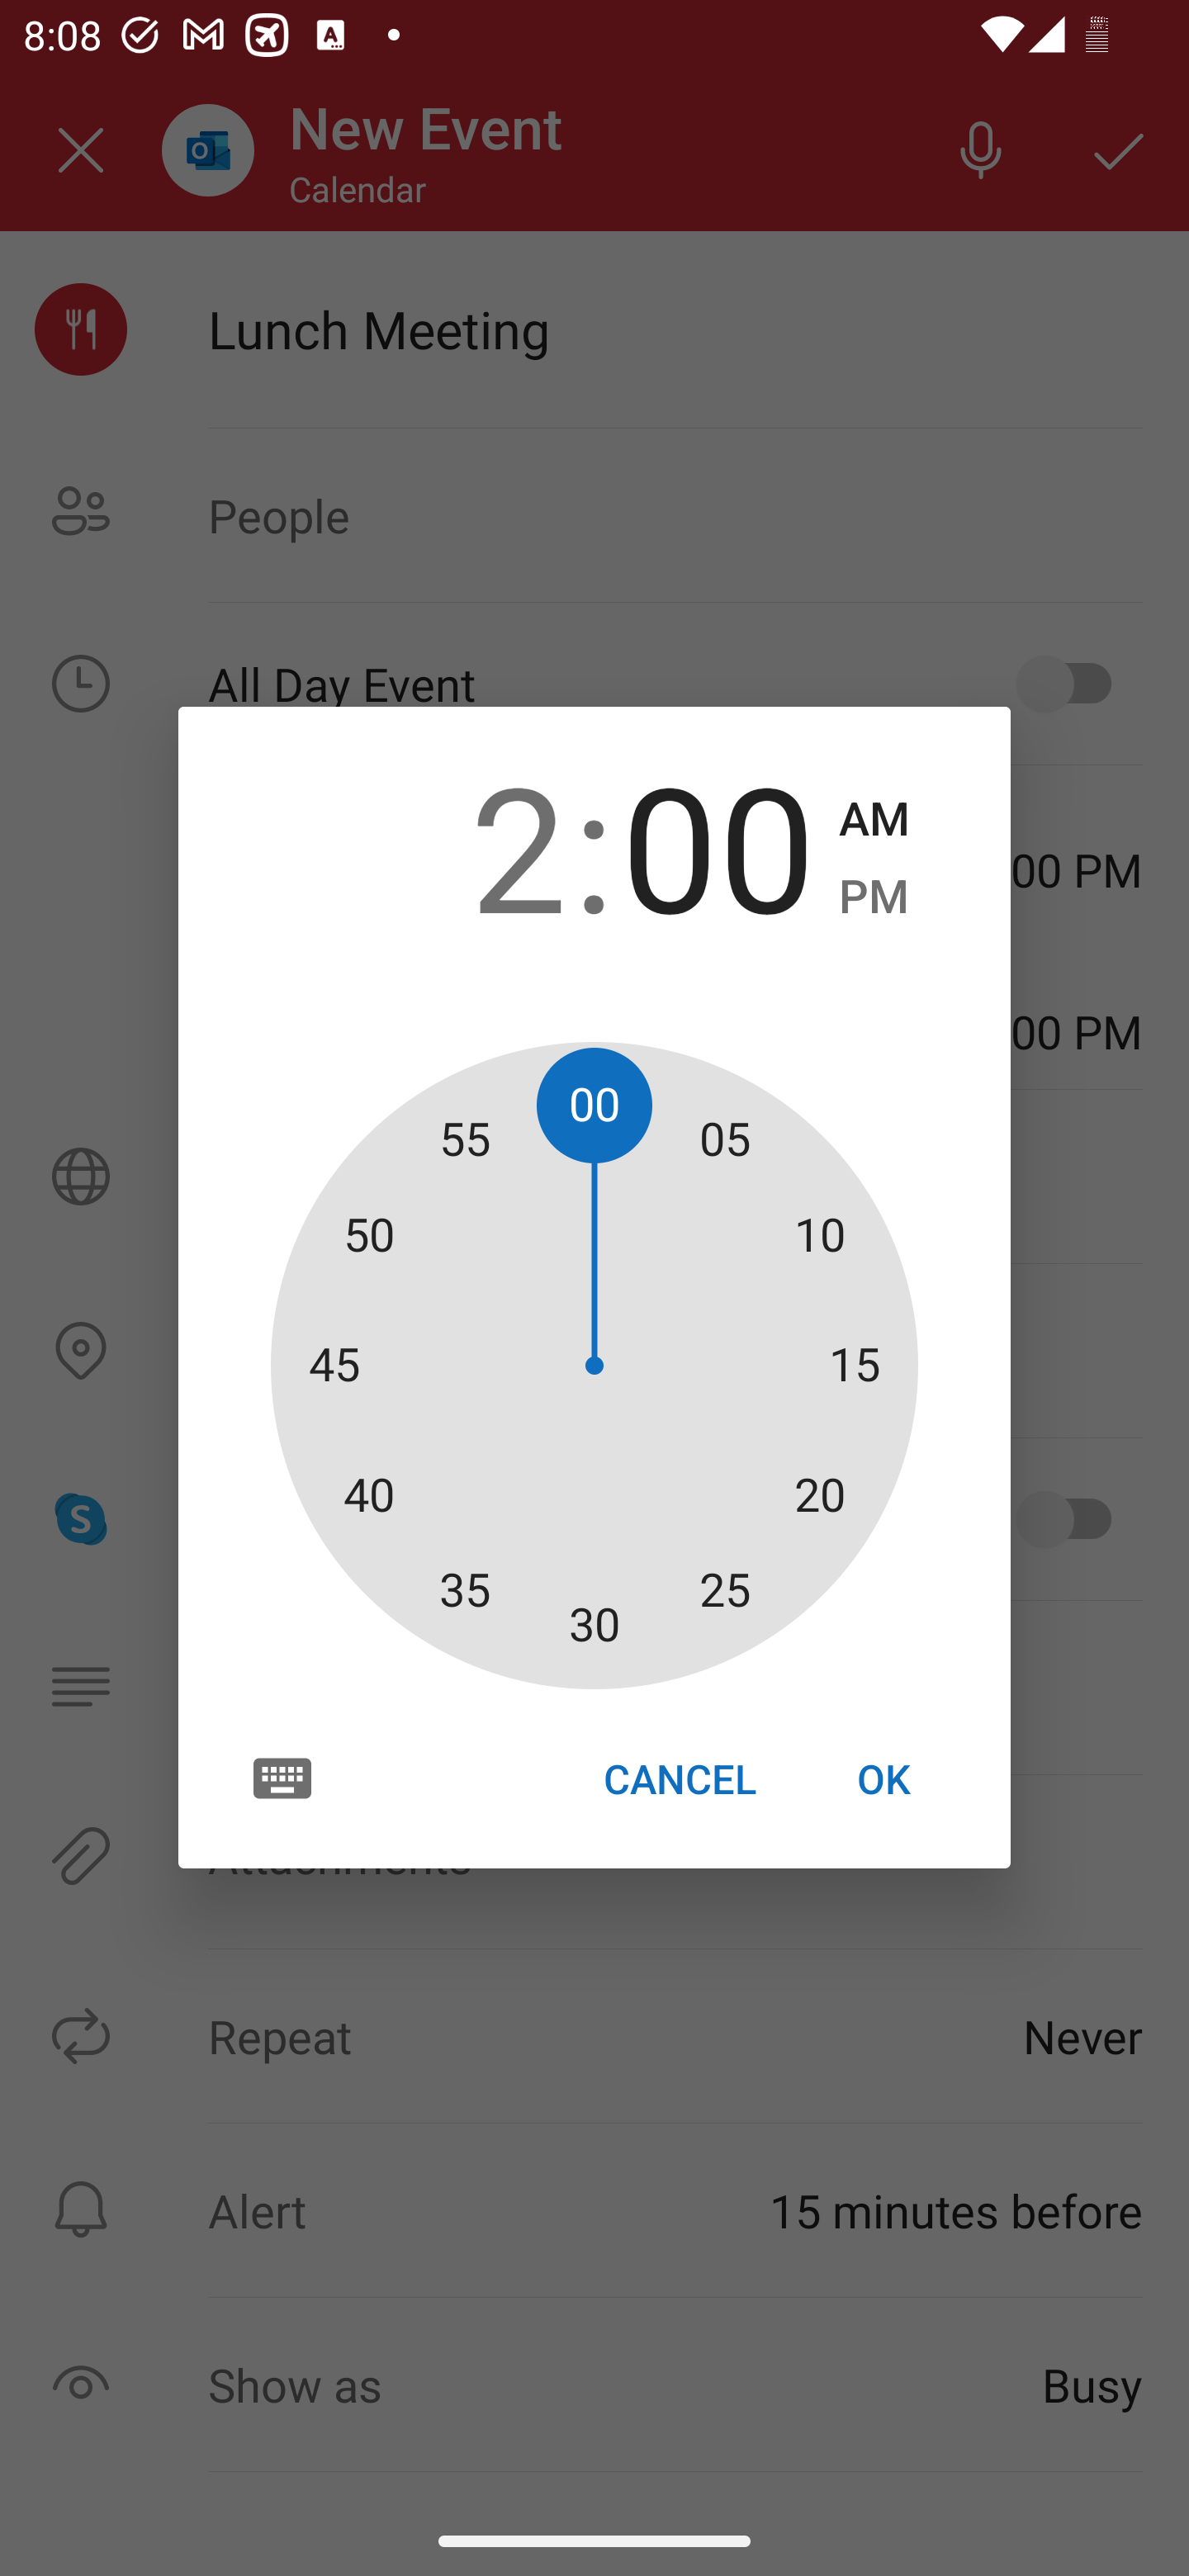 This screenshot has height=2576, width=1189. What do you see at coordinates (718, 844) in the screenshot?
I see `00` at bounding box center [718, 844].